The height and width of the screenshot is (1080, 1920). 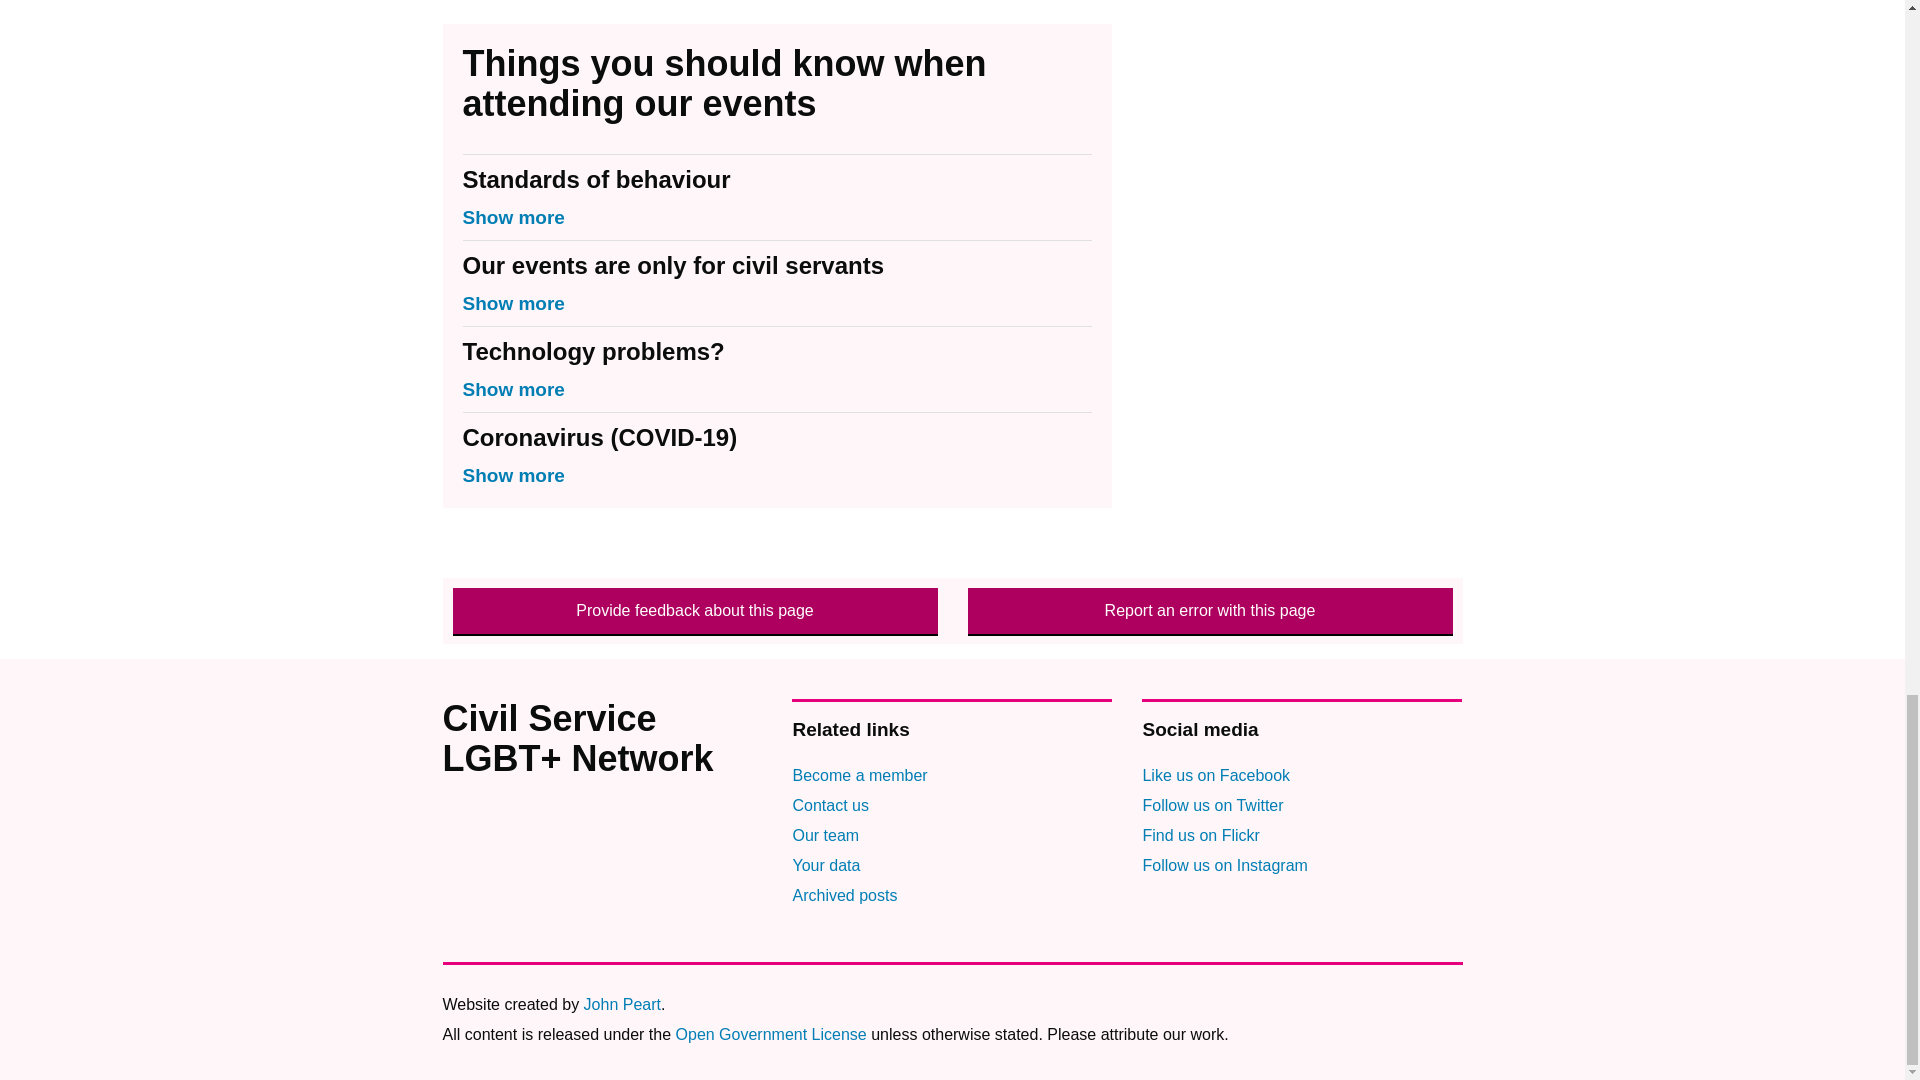 What do you see at coordinates (622, 1004) in the screenshot?
I see `John Peart` at bounding box center [622, 1004].